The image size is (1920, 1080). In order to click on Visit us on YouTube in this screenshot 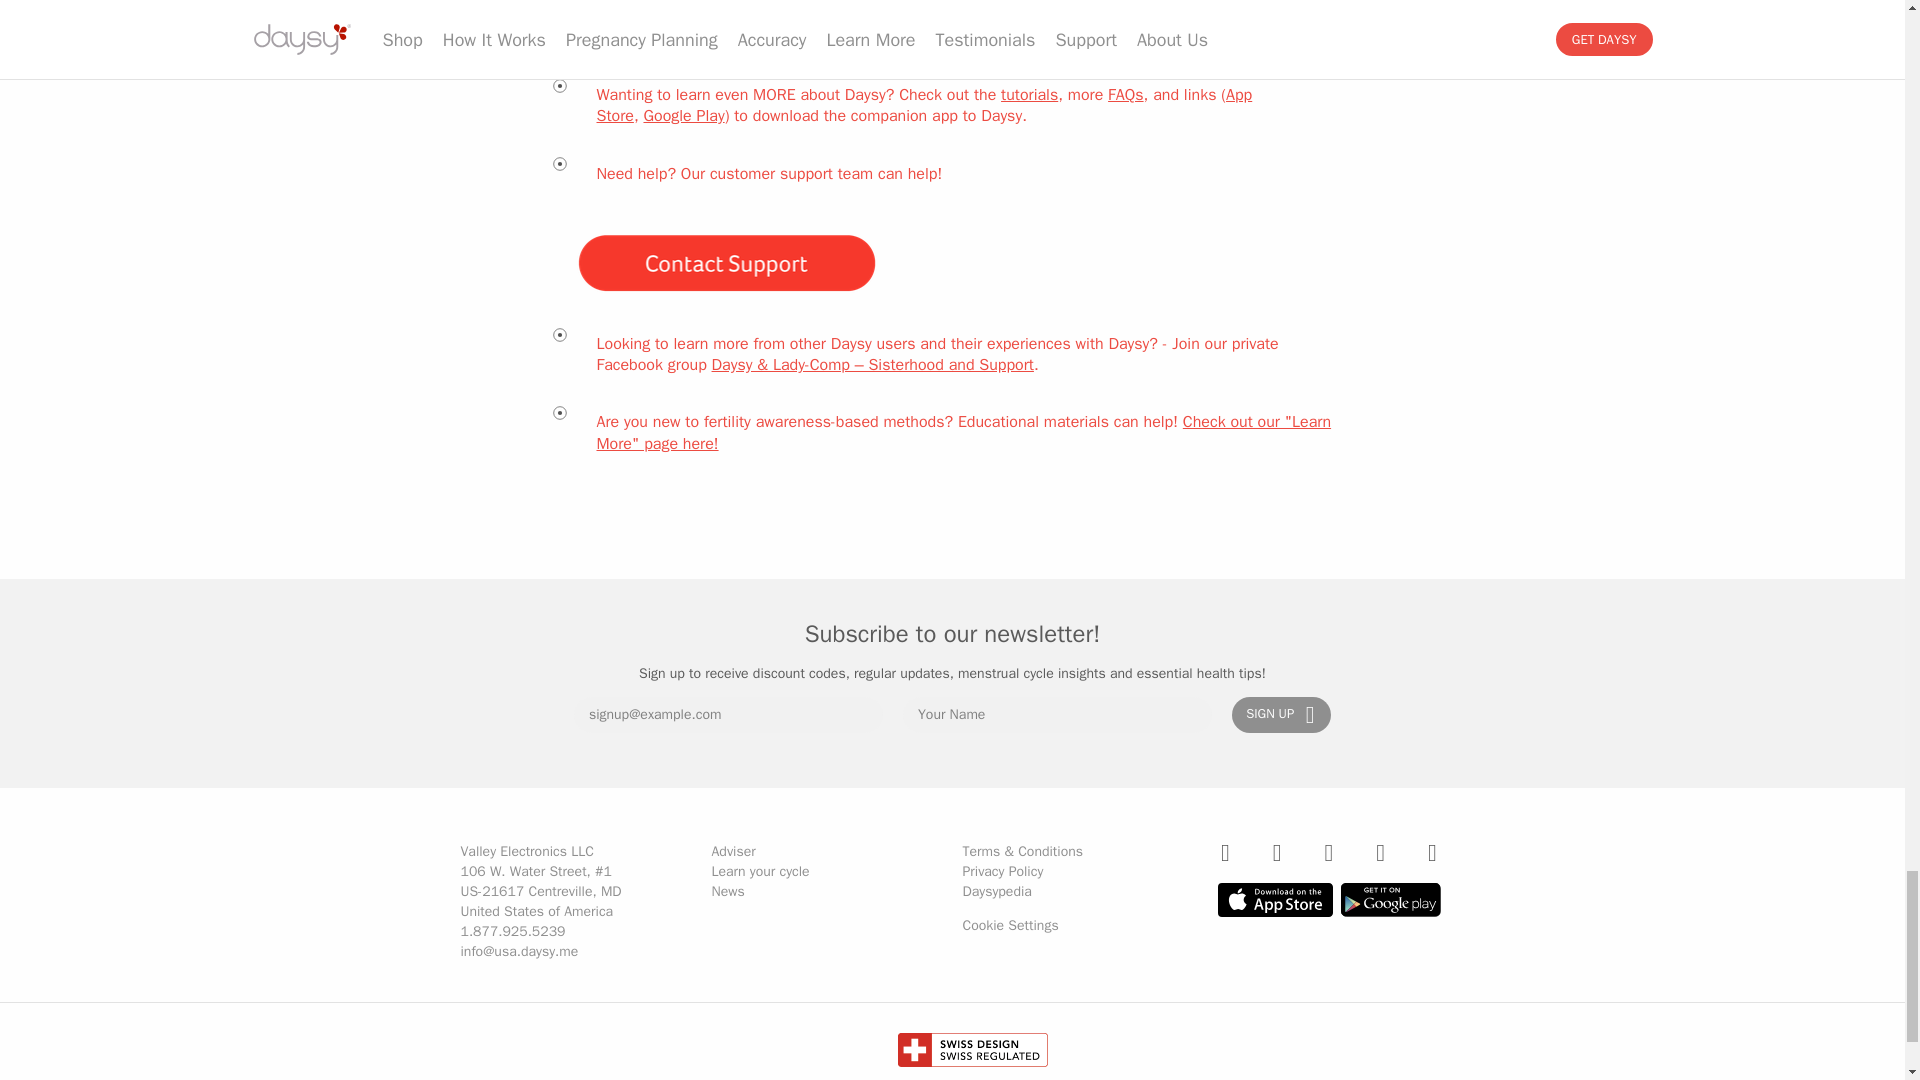, I will do `click(1276, 853)`.